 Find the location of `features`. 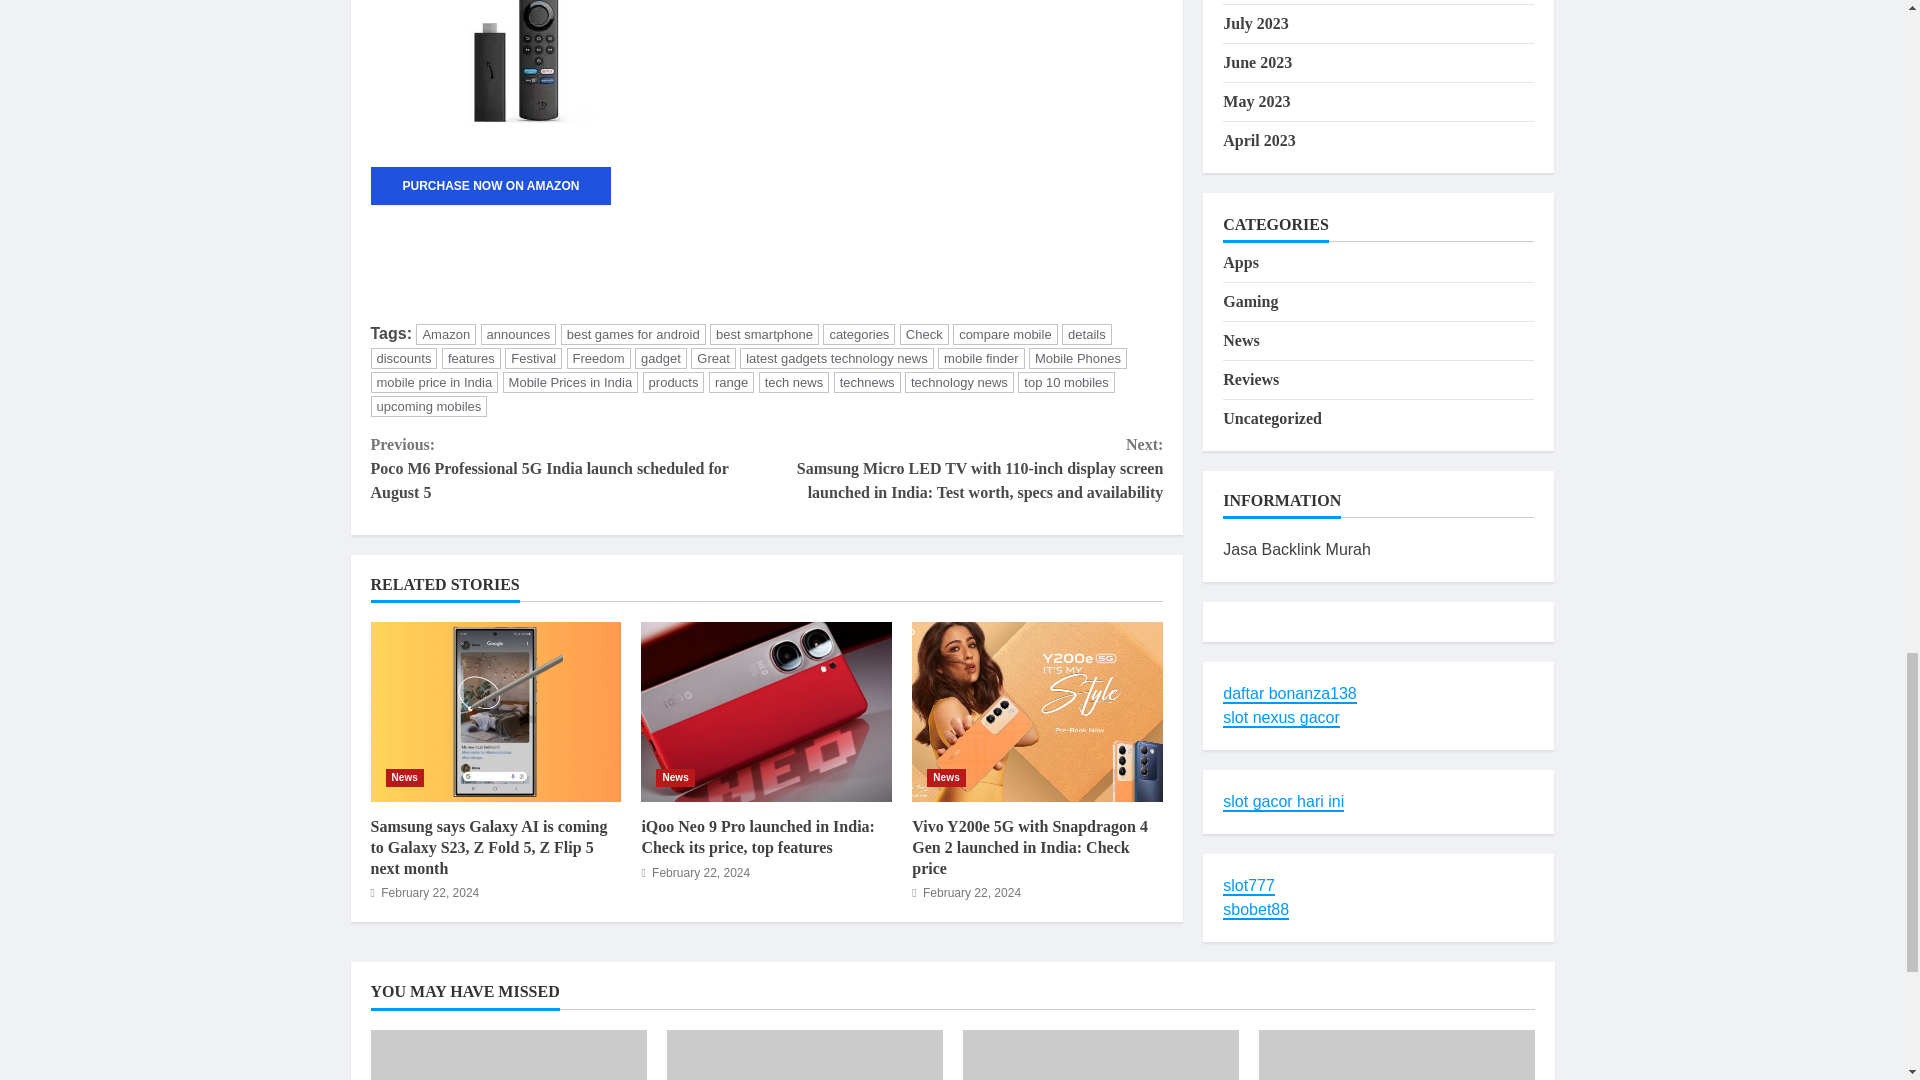

features is located at coordinates (471, 358).